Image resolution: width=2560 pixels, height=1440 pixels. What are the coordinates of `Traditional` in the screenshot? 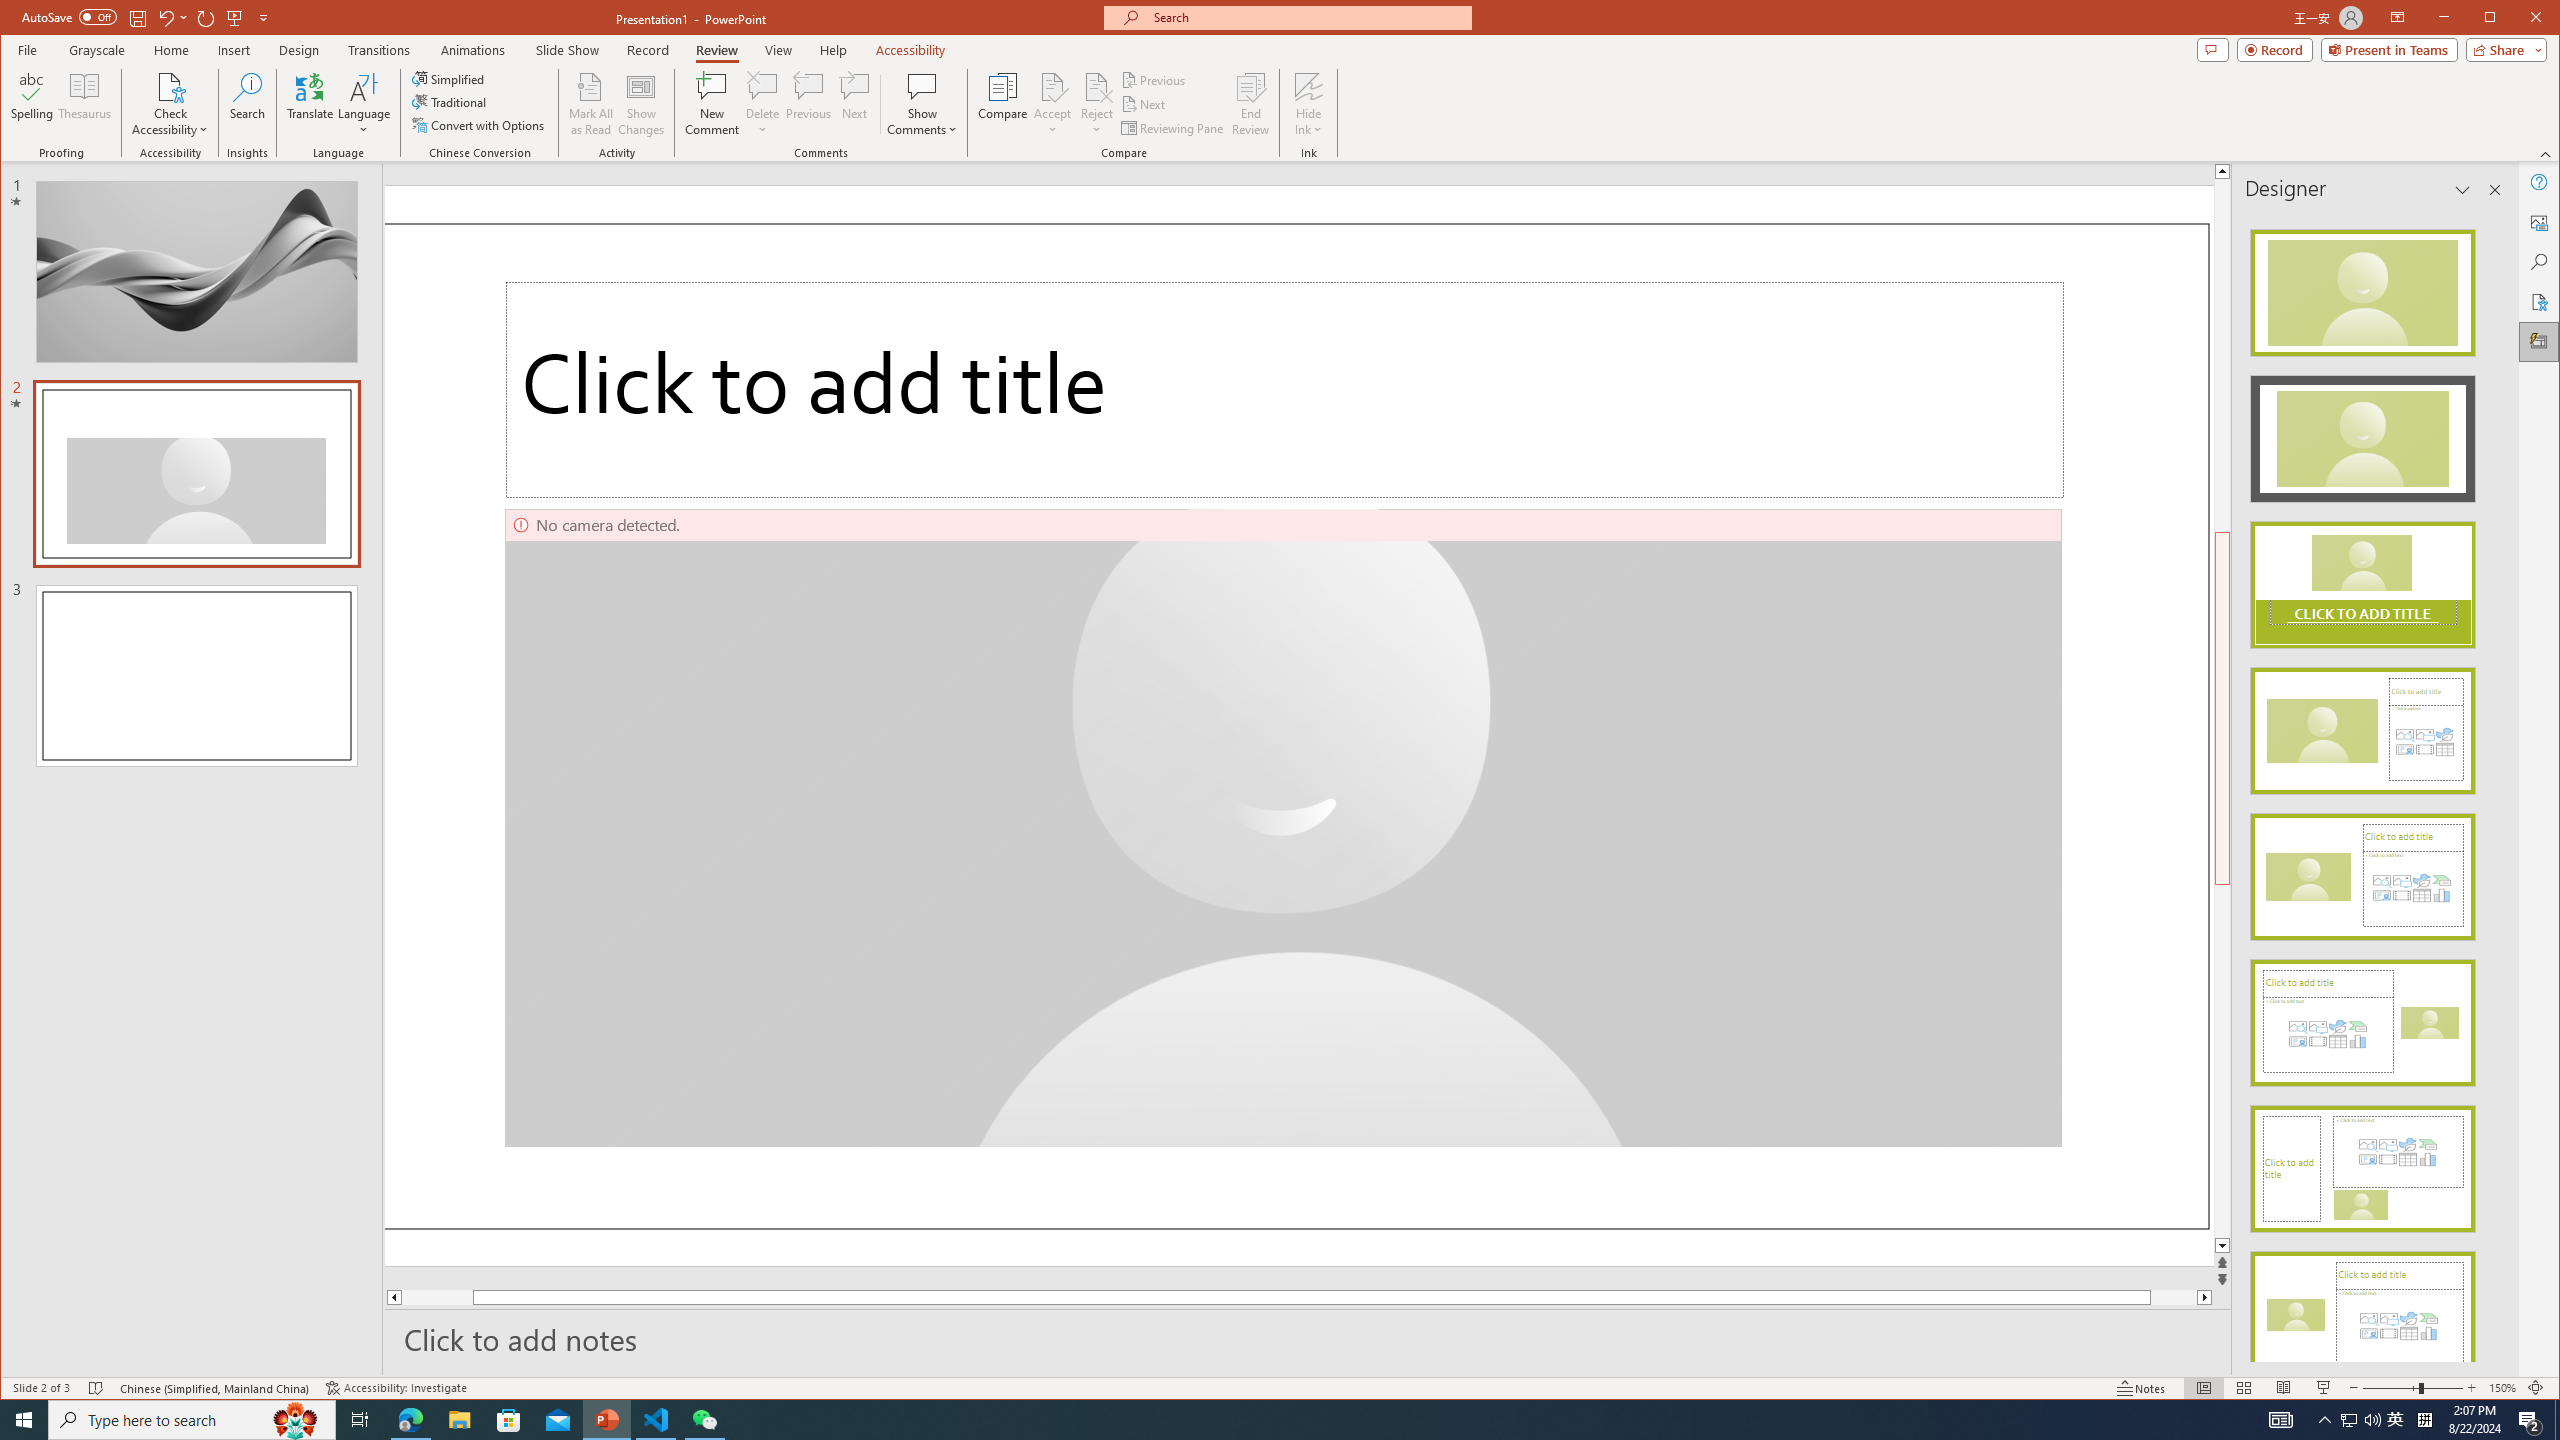 It's located at (452, 102).